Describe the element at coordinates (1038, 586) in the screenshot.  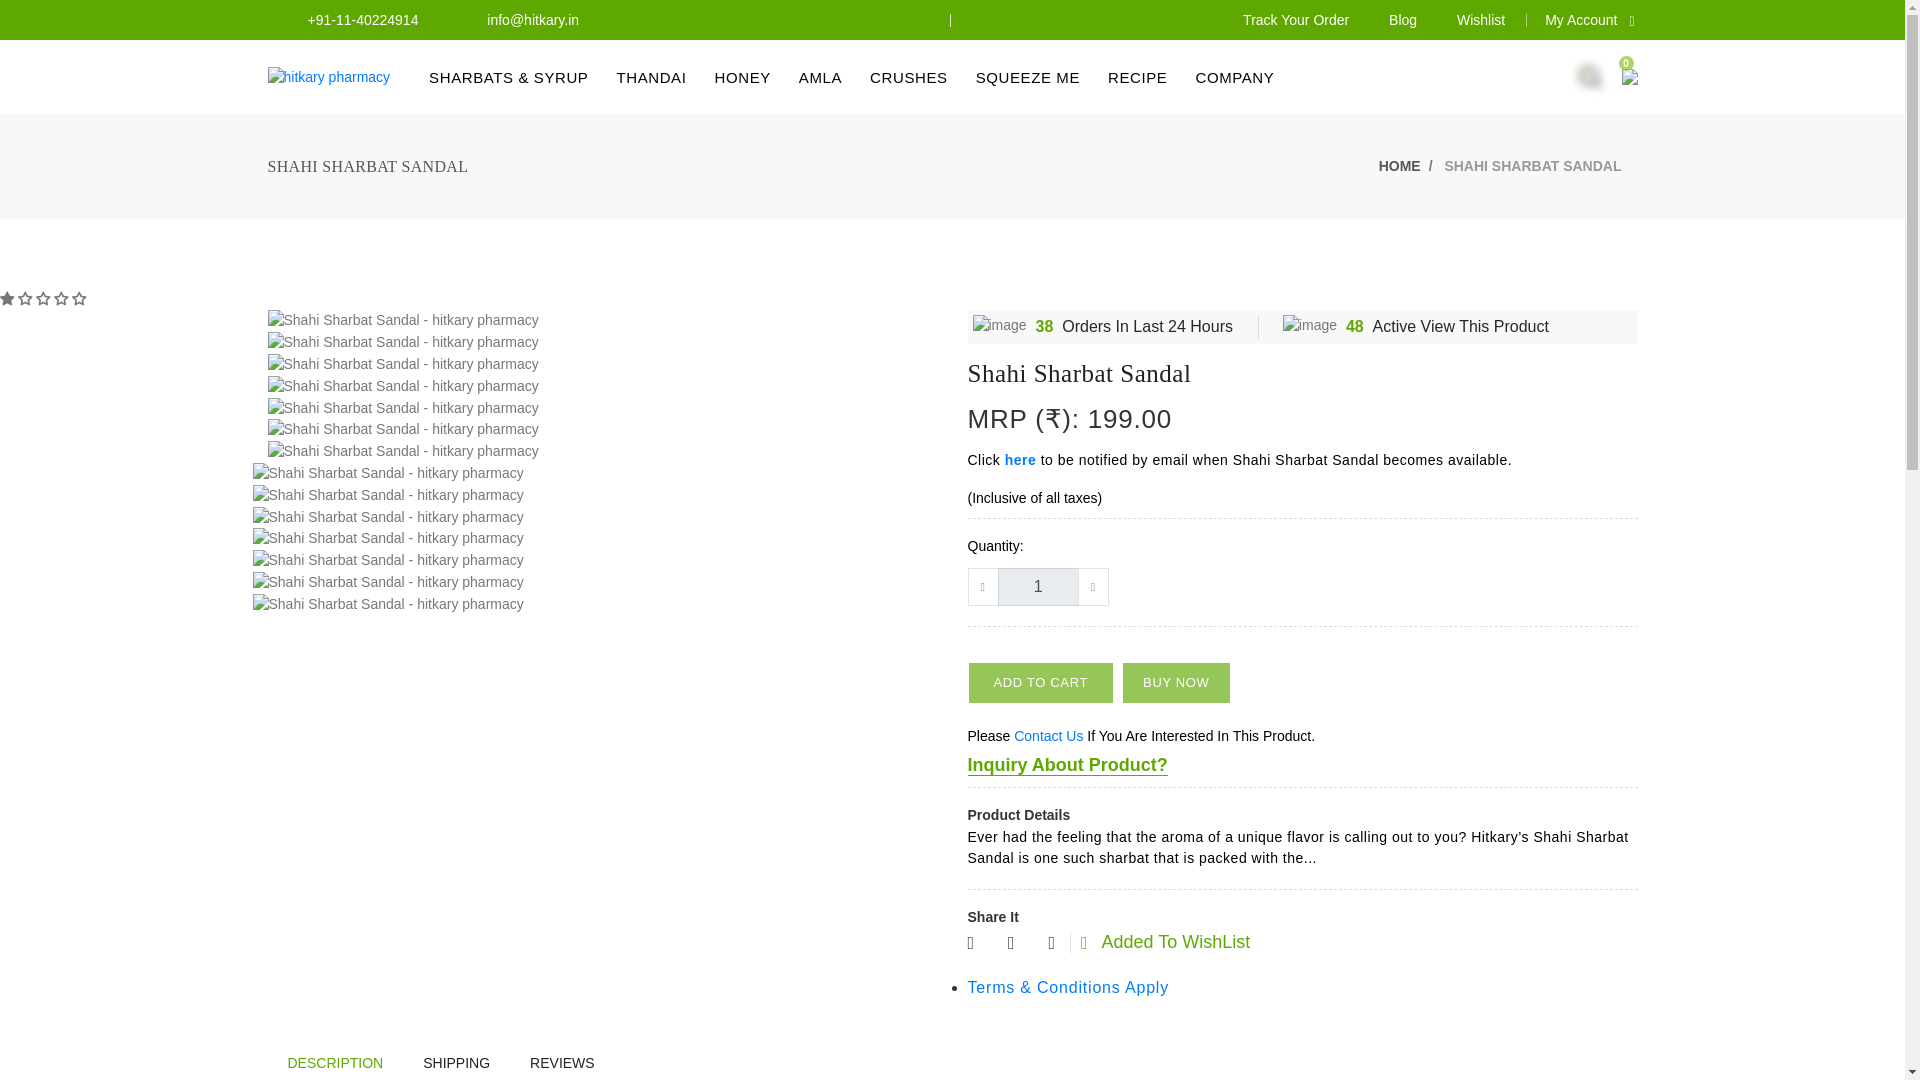
I see `1` at that location.